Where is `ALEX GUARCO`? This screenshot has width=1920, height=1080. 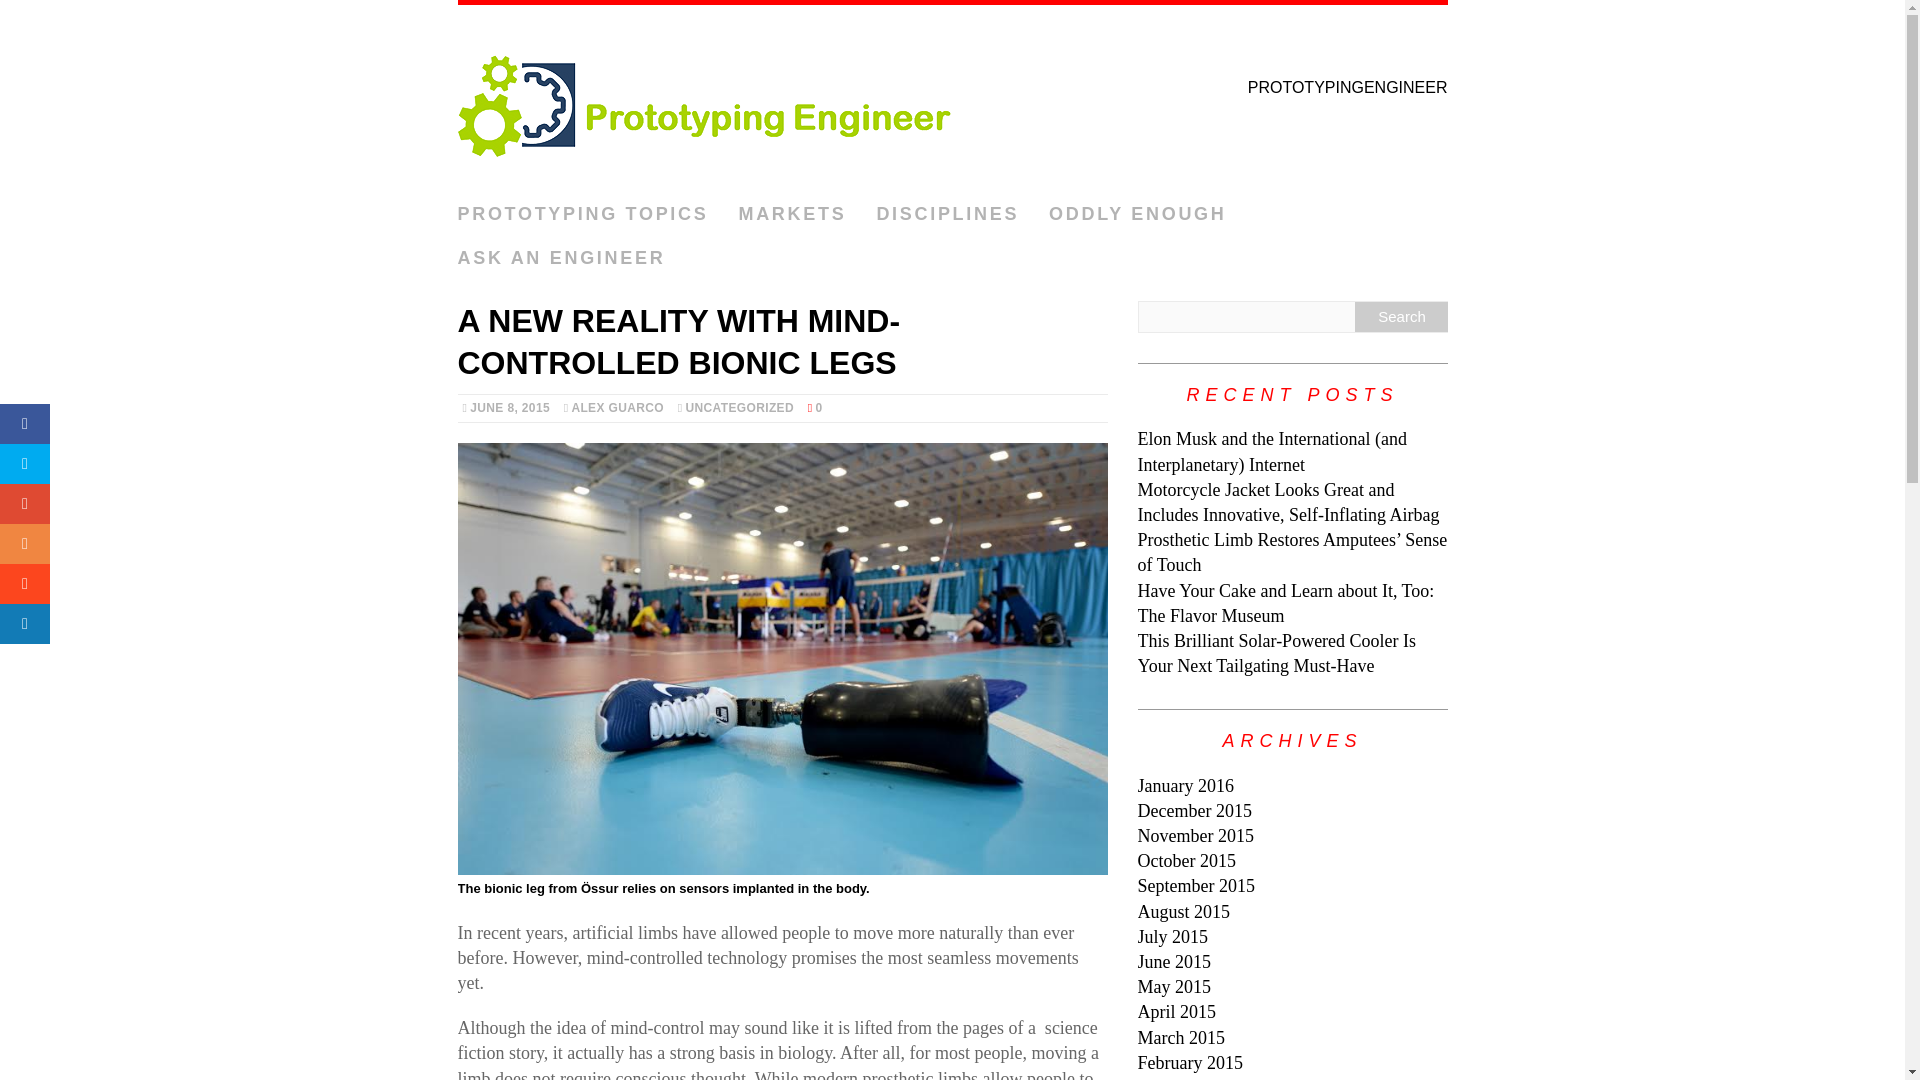 ALEX GUARCO is located at coordinates (617, 407).